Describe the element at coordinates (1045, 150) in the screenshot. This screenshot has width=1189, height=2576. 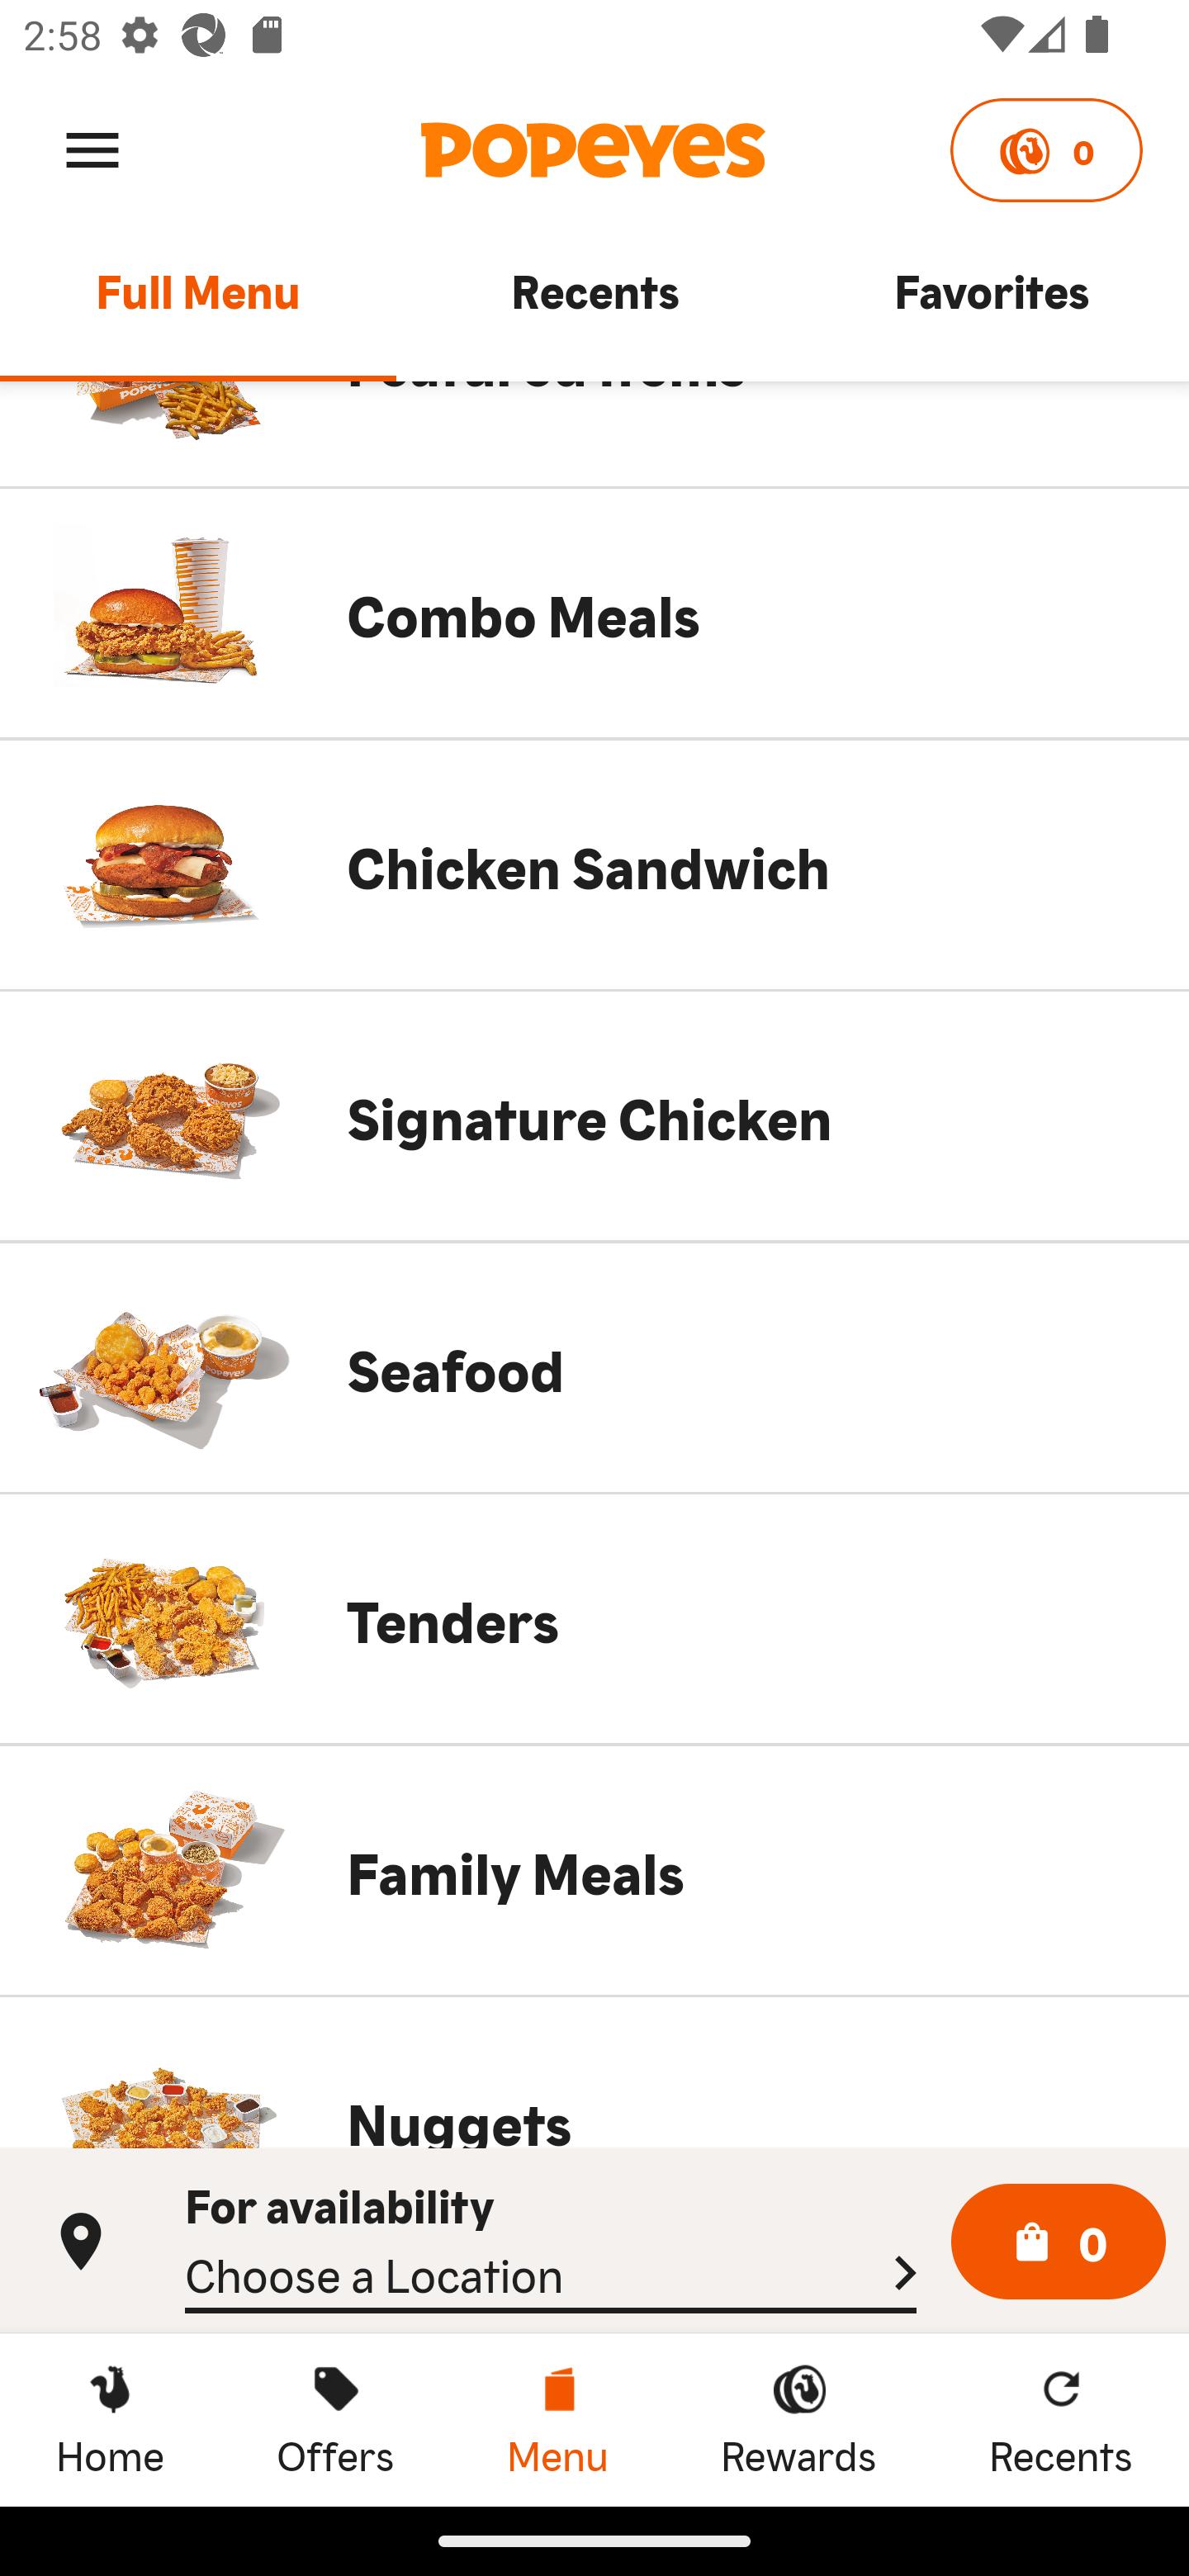
I see `0 Points 0` at that location.